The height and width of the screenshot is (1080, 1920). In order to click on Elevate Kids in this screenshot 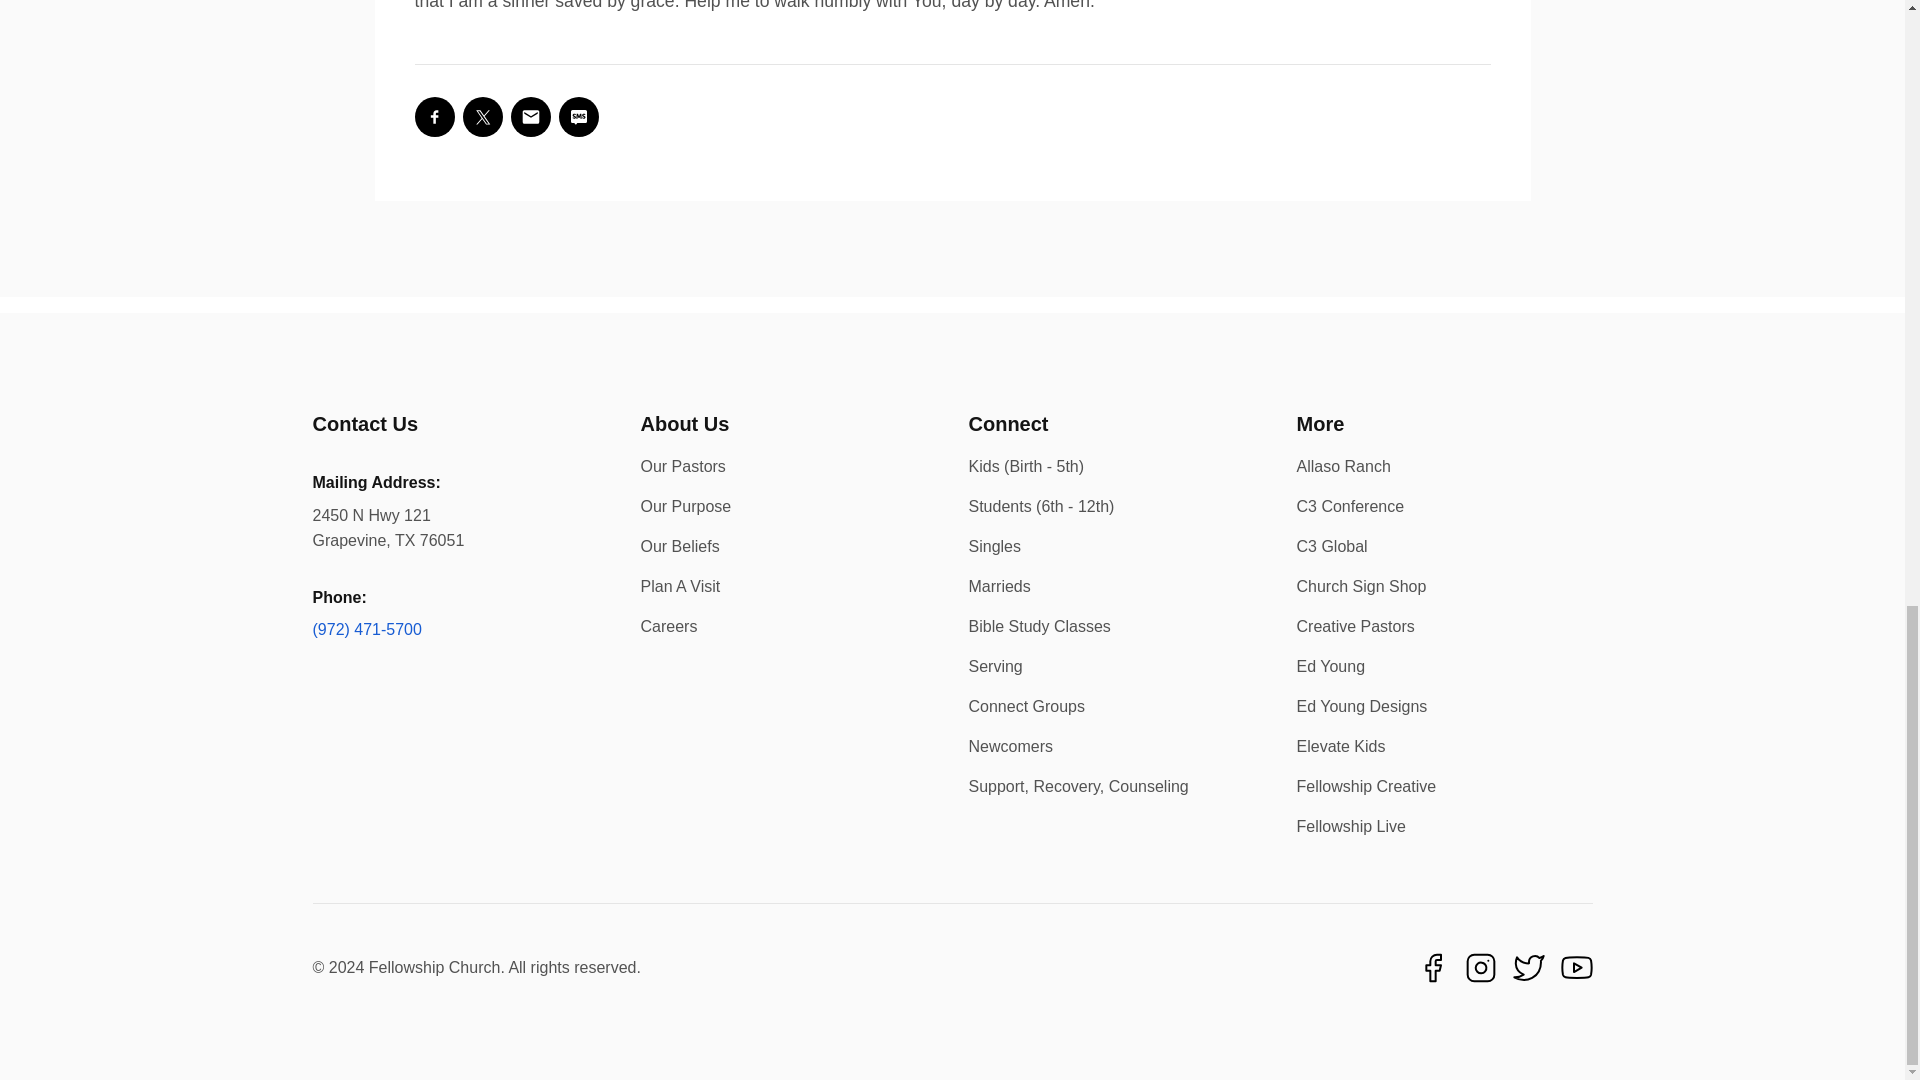, I will do `click(1340, 746)`.